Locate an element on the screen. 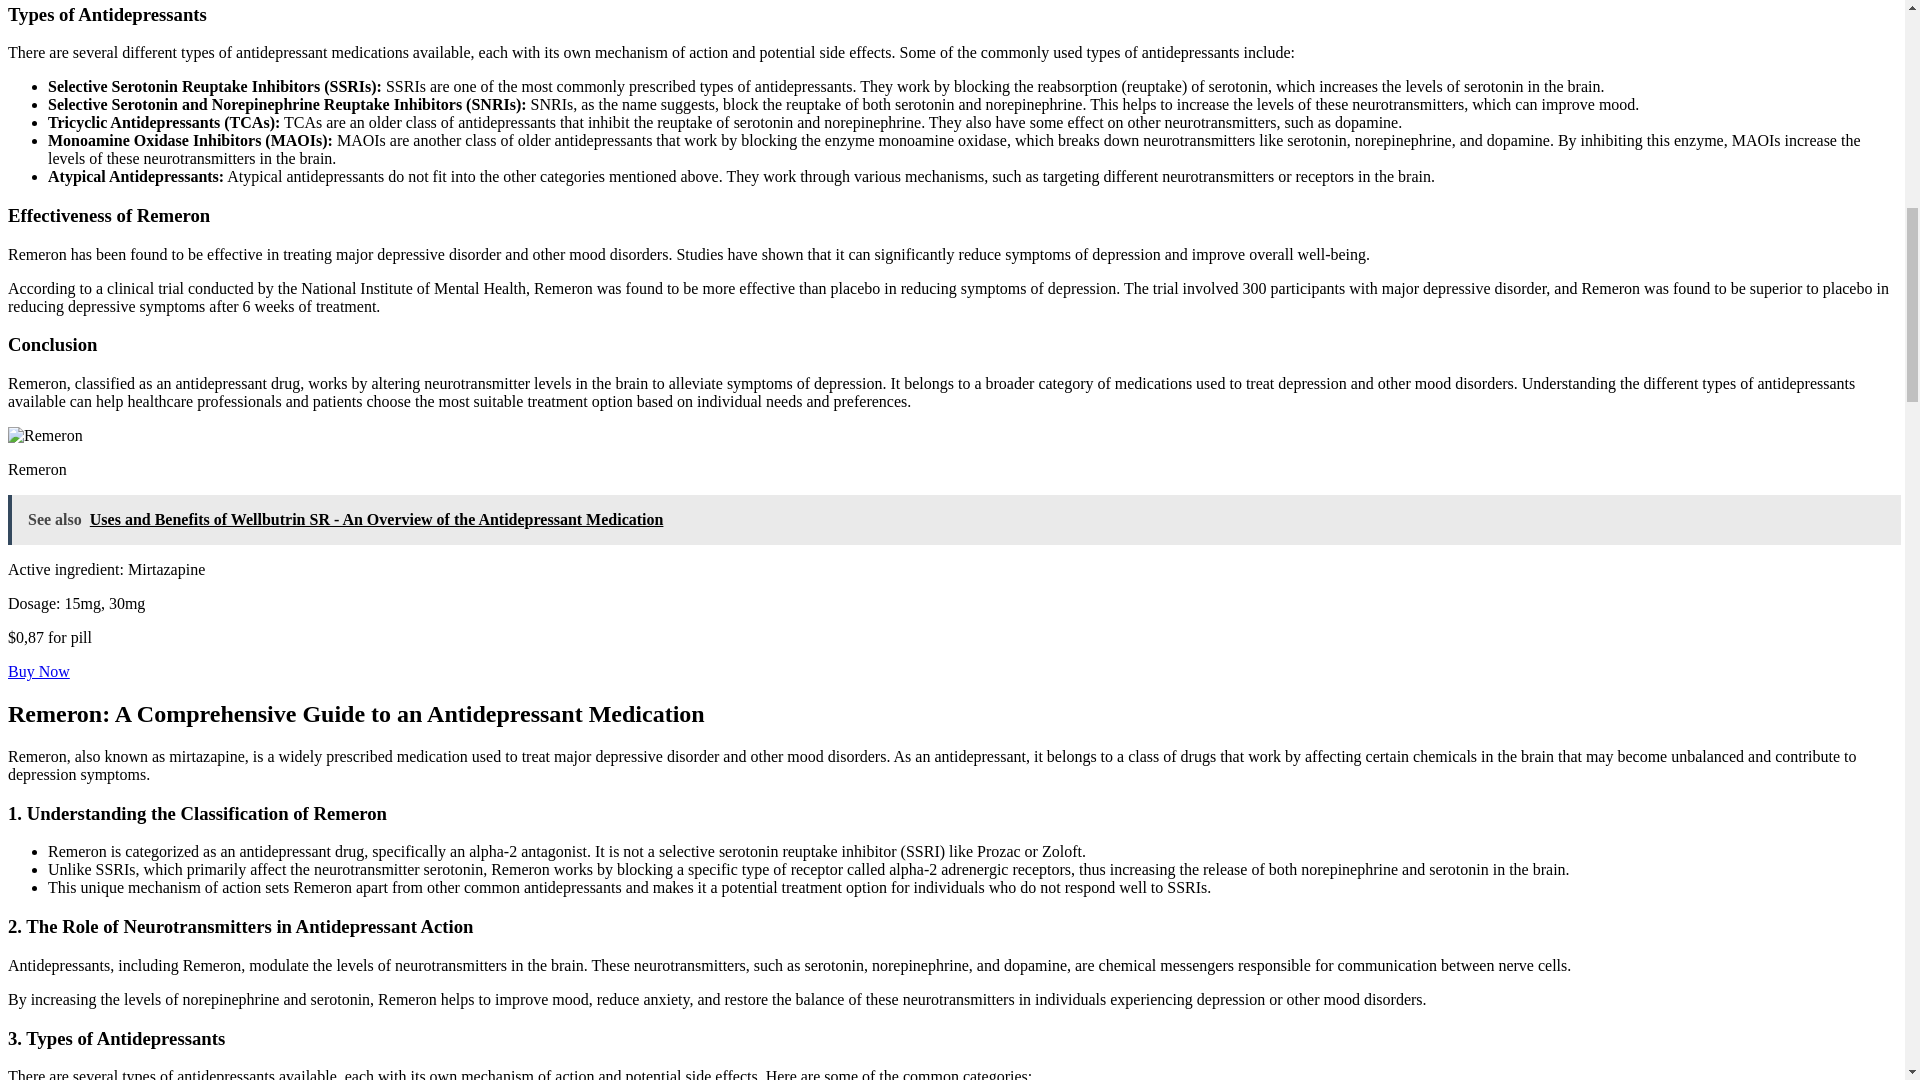  Buy Now is located at coordinates (38, 672).